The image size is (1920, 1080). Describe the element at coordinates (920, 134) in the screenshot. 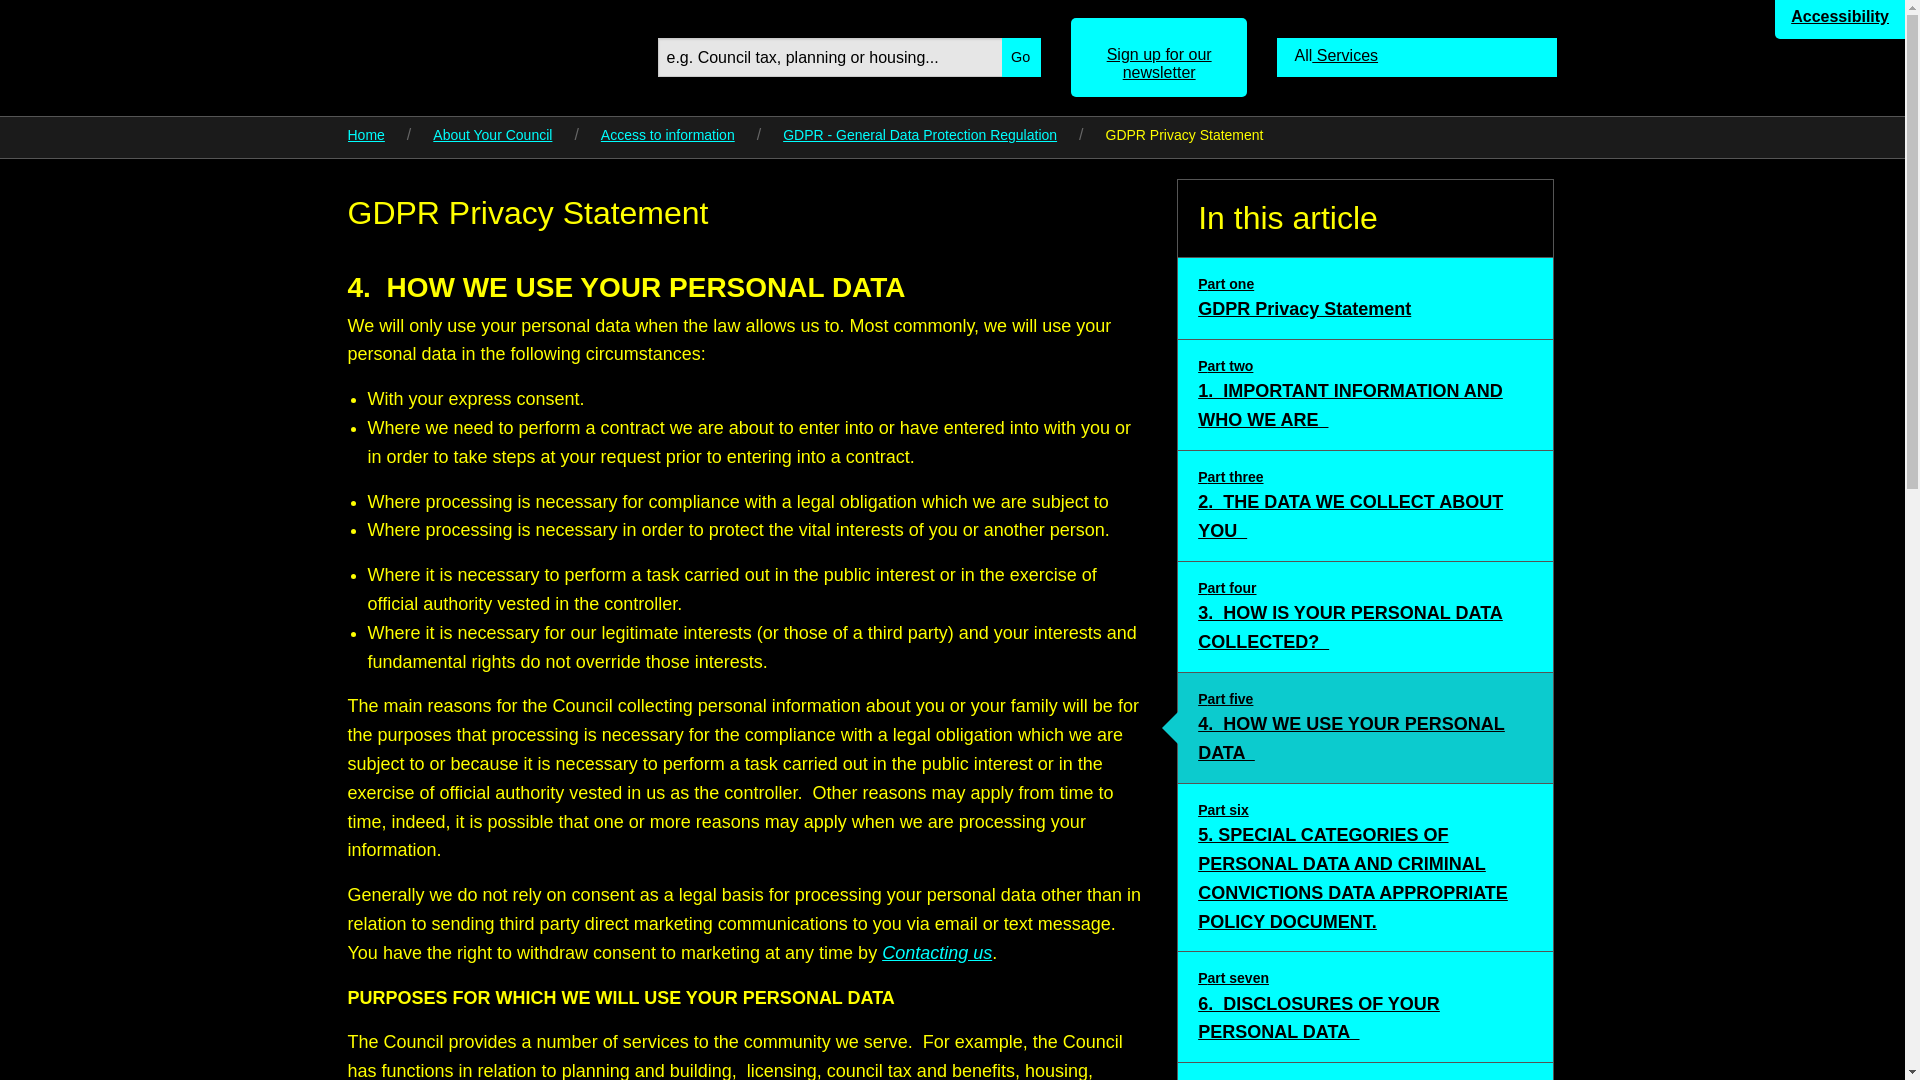

I see `GDPR - General Data Protection Regulation` at that location.